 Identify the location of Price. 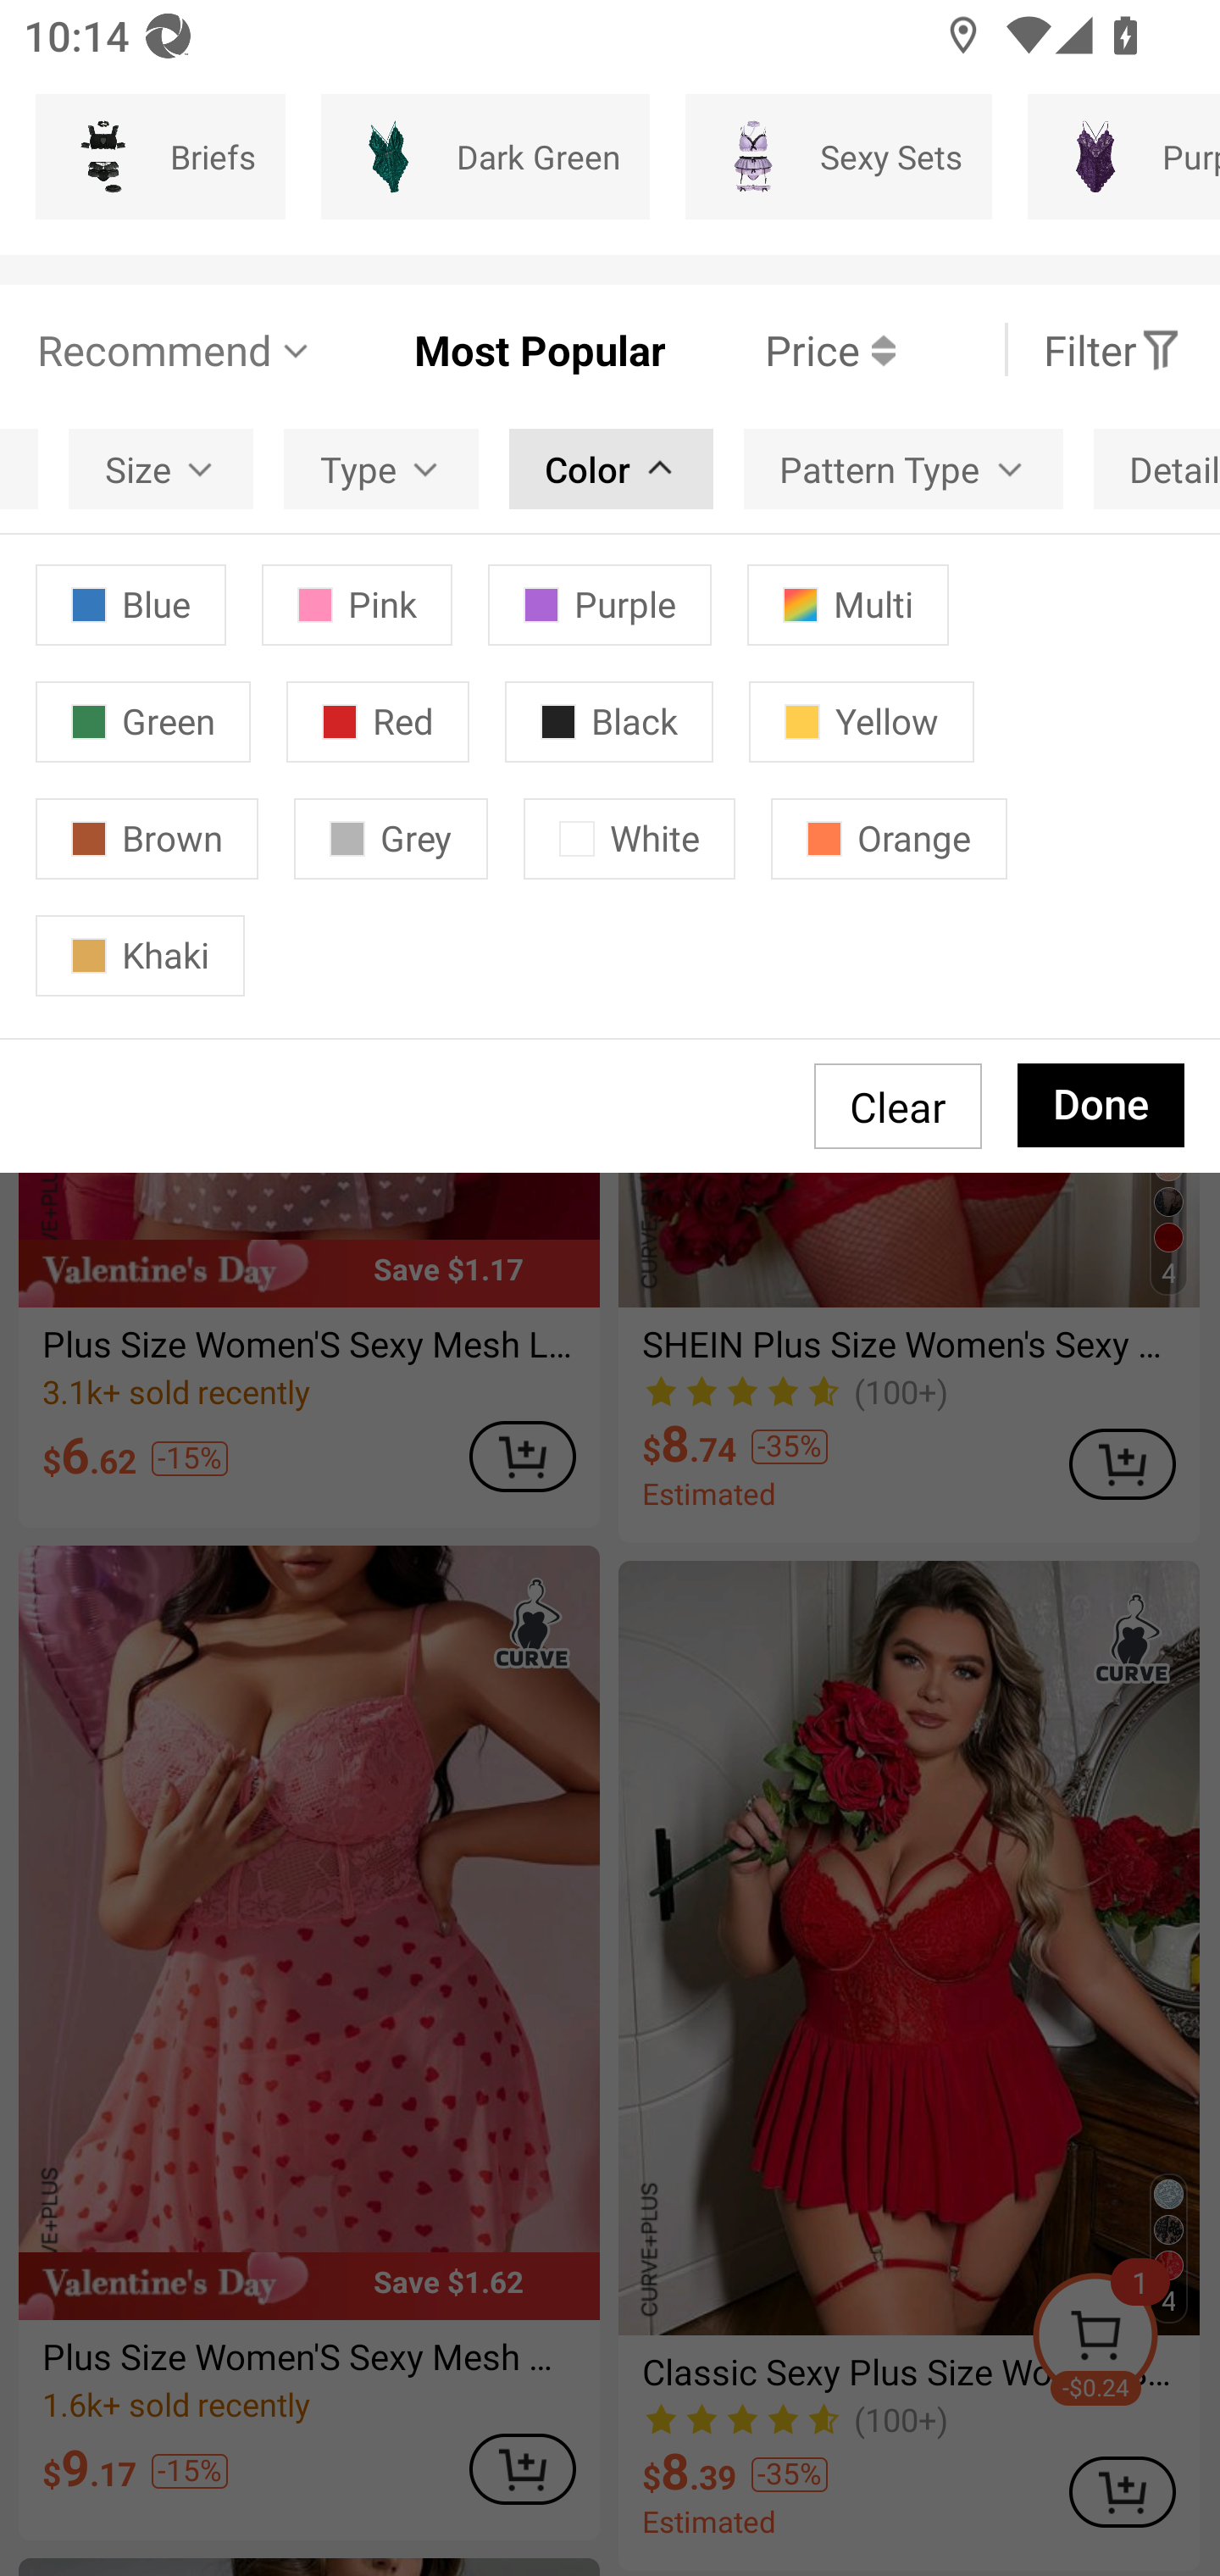
(779, 350).